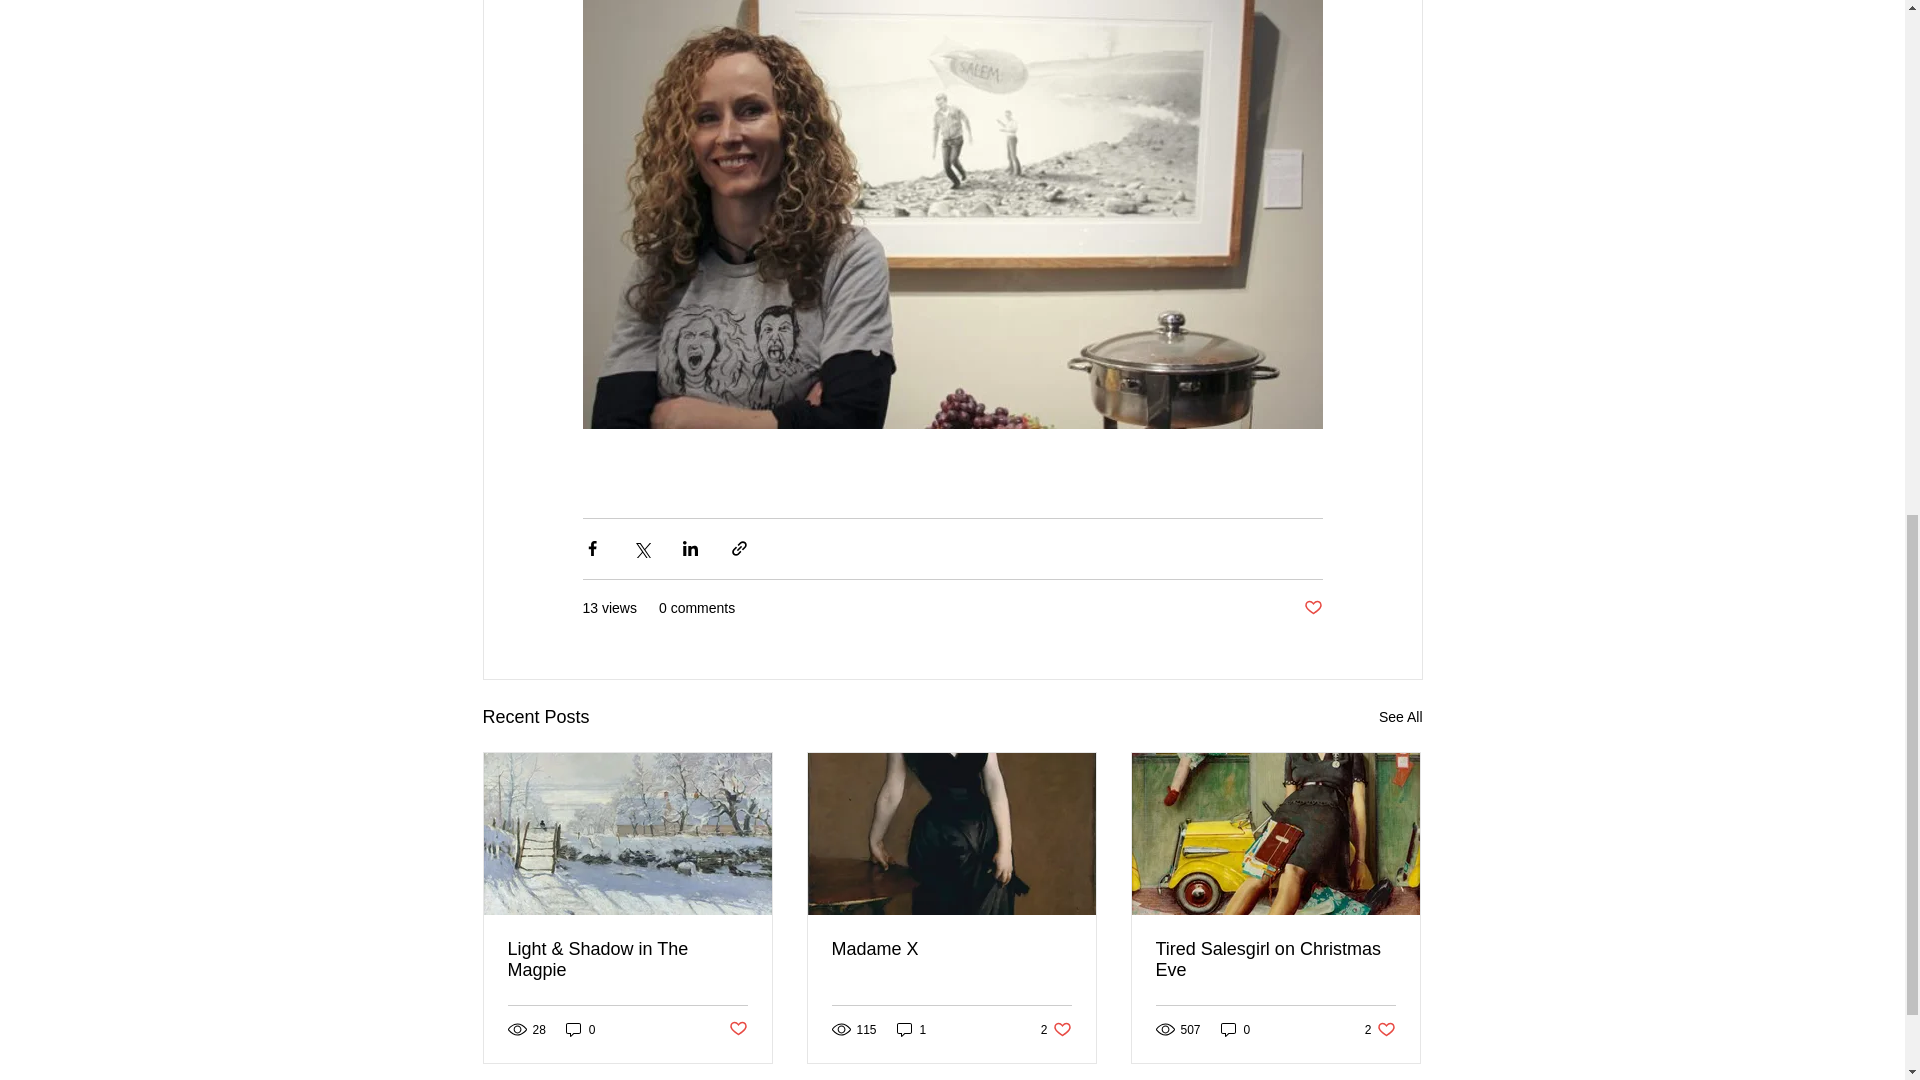 This screenshot has height=1080, width=1920. I want to click on Post not marked as liked, so click(1056, 1028).